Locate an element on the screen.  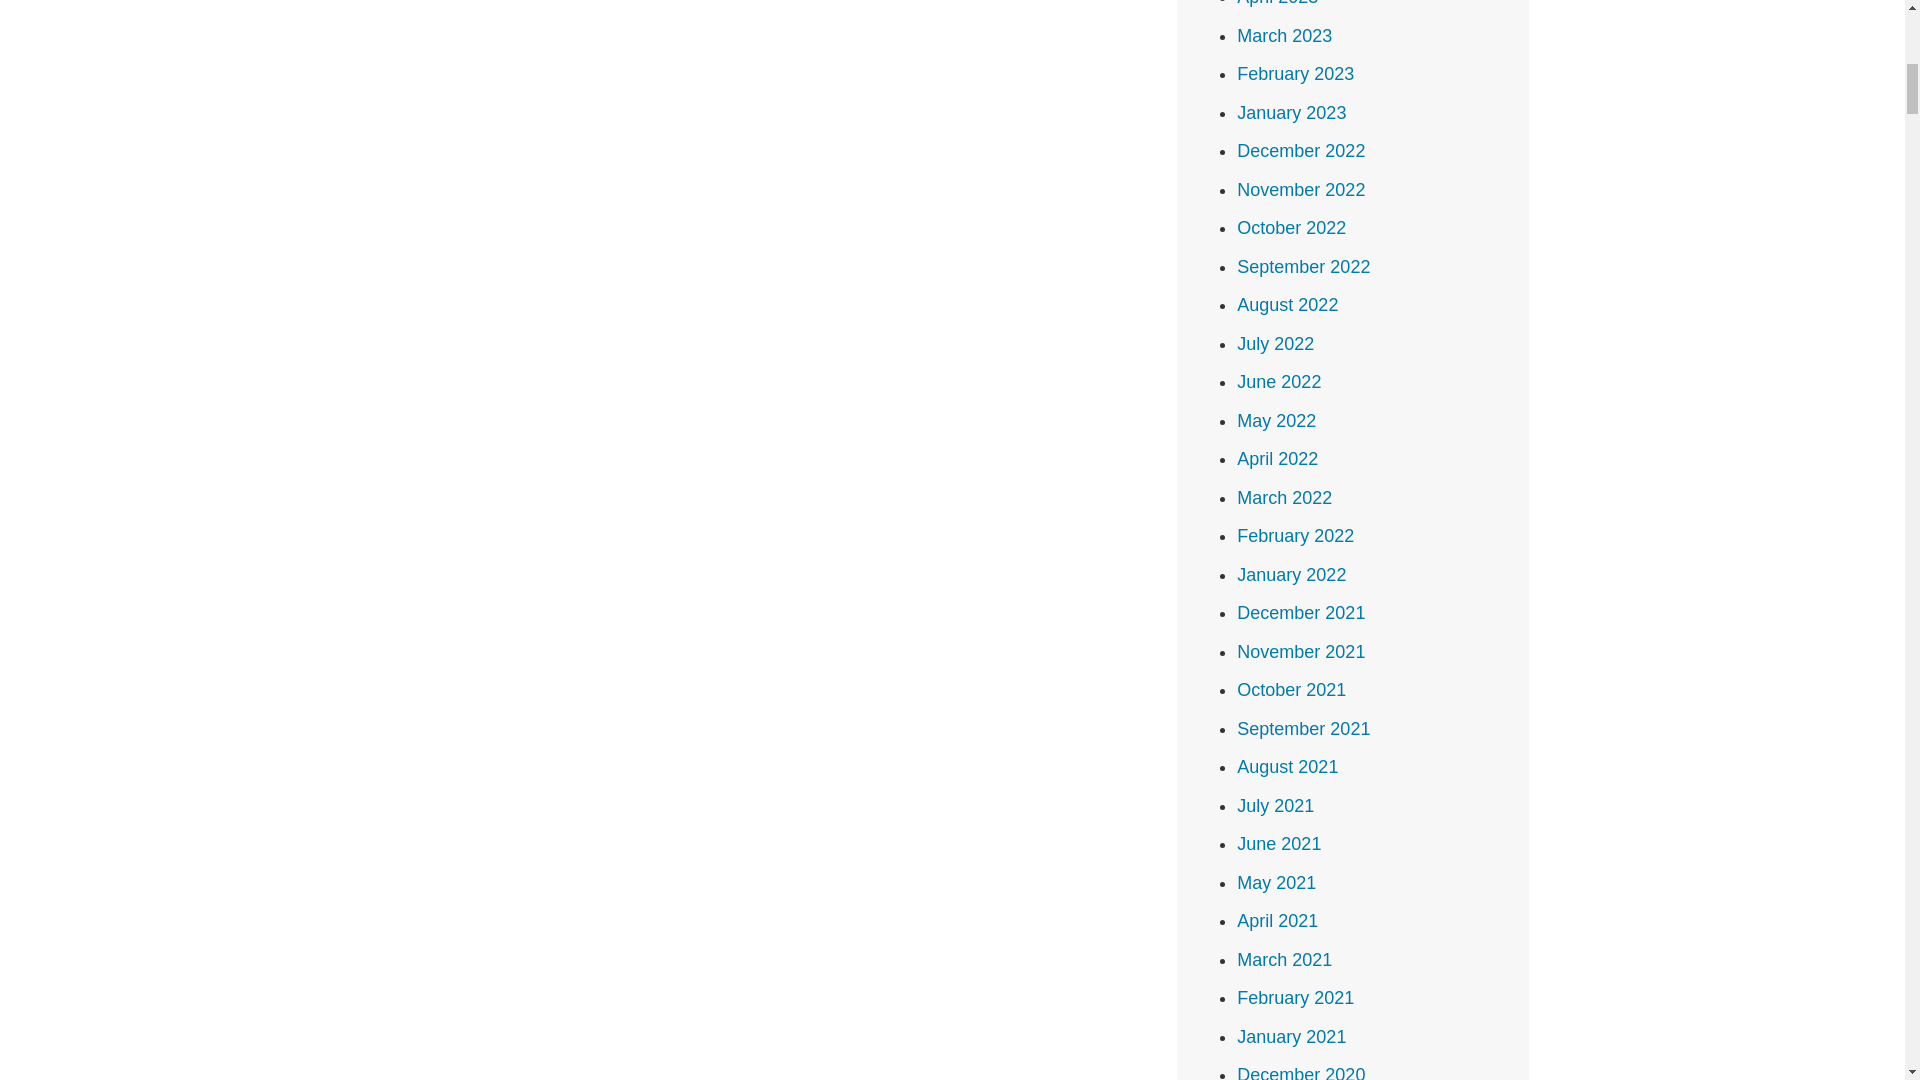
April 2023 is located at coordinates (1276, 3).